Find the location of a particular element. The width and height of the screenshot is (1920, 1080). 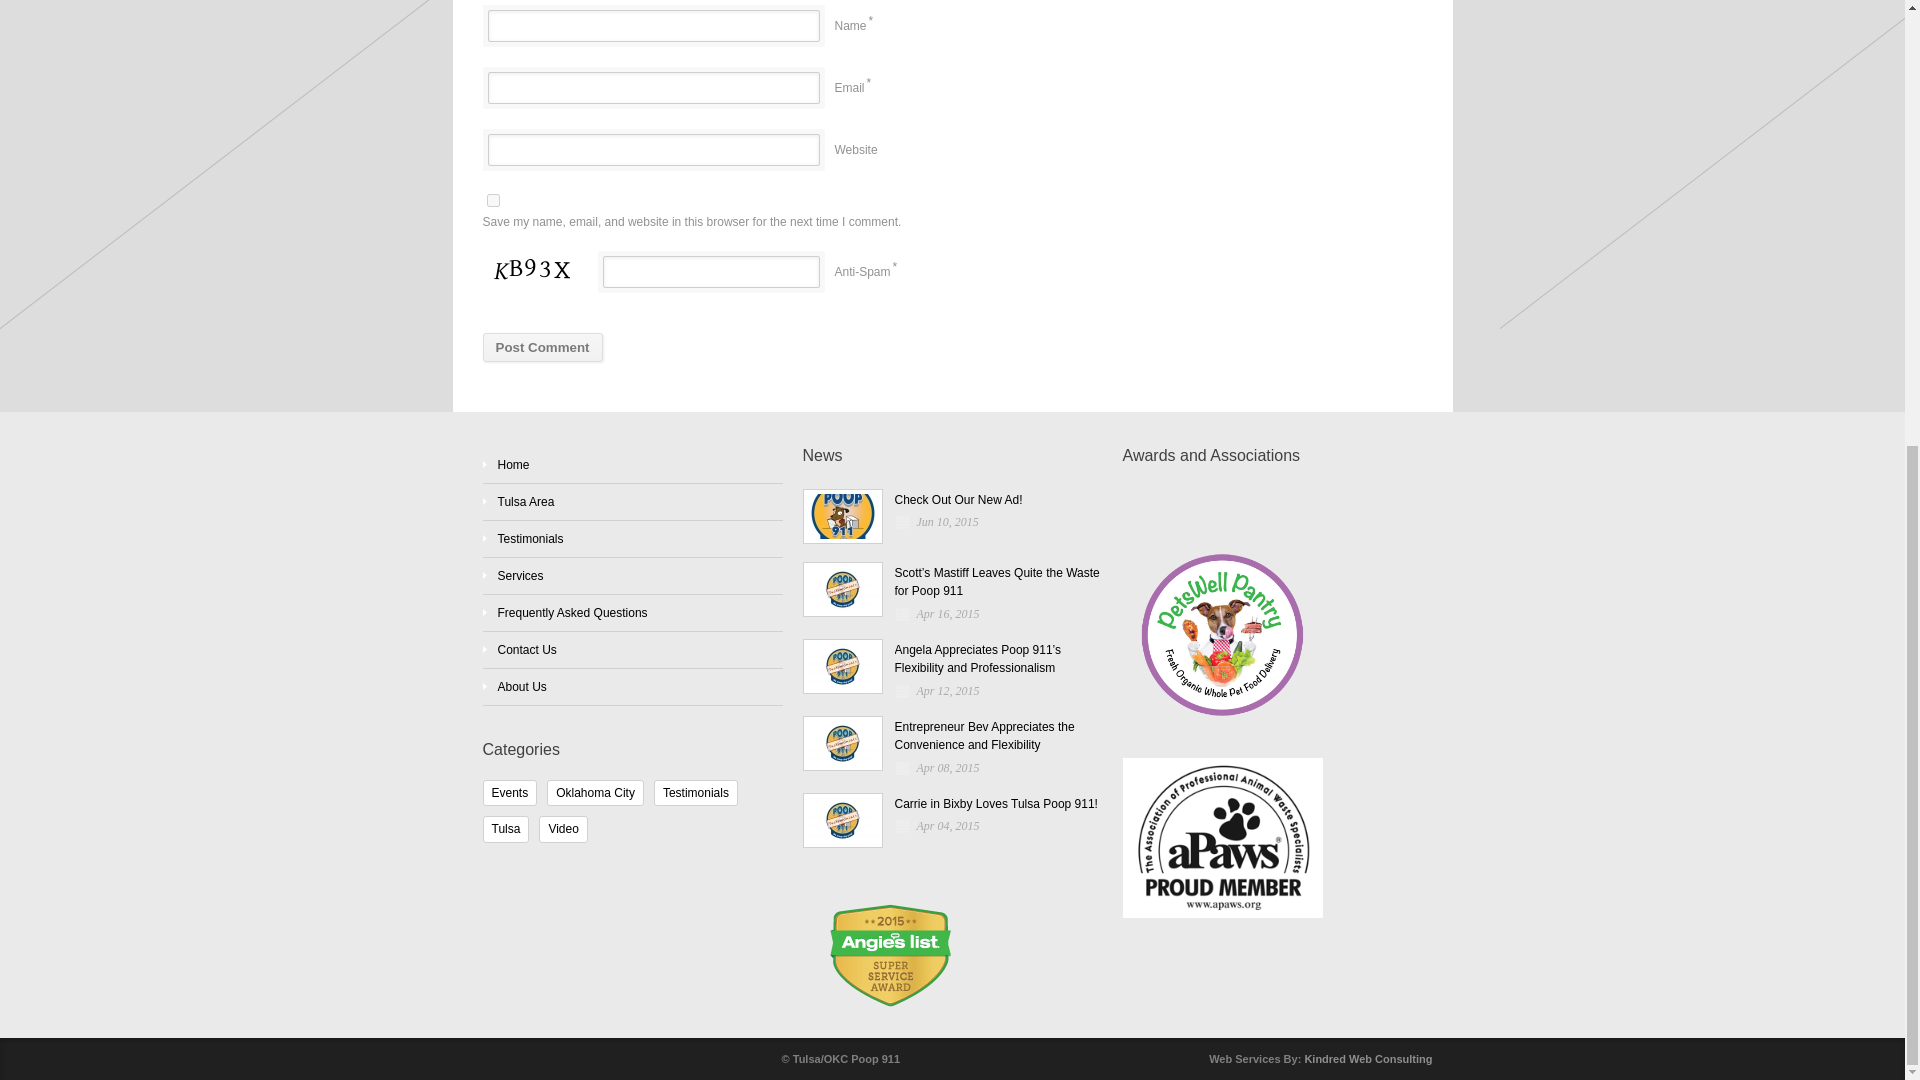

Pets Well Pantry is located at coordinates (1272, 633).